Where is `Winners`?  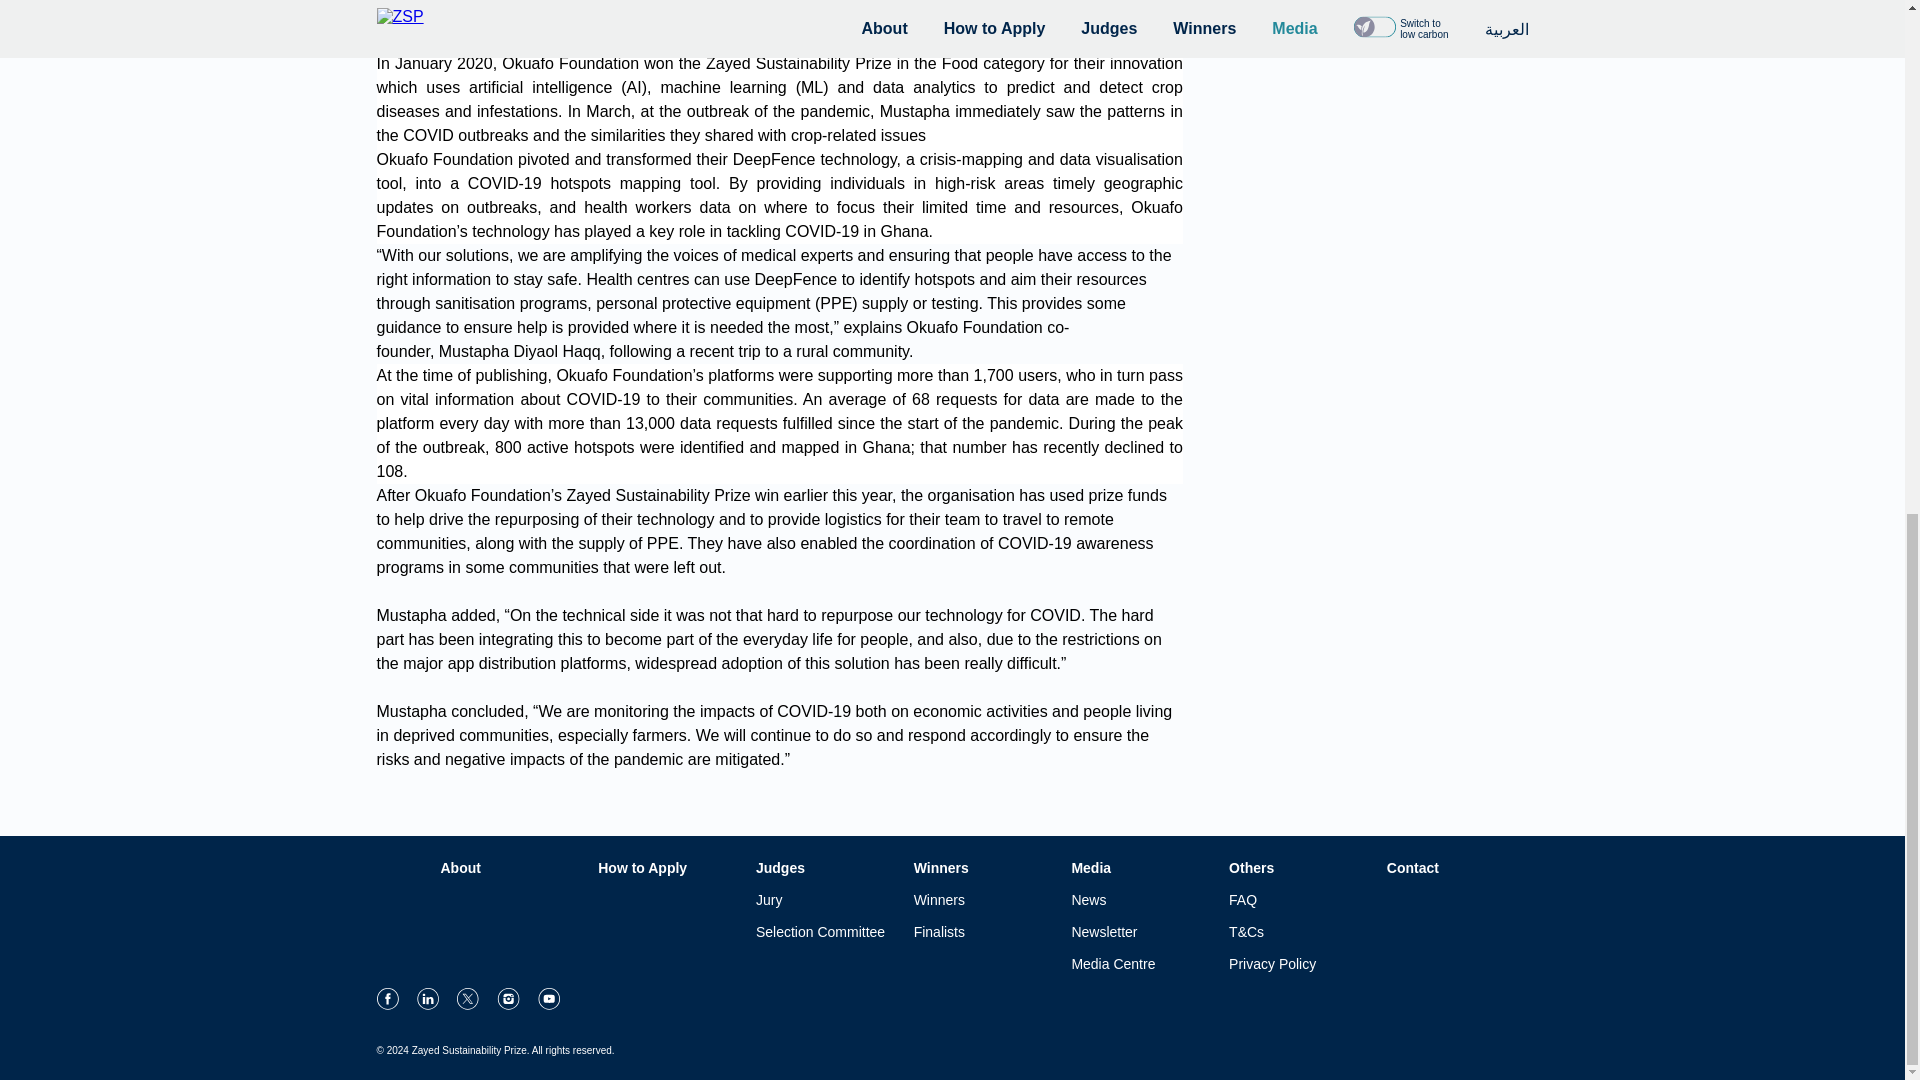
Winners is located at coordinates (984, 900).